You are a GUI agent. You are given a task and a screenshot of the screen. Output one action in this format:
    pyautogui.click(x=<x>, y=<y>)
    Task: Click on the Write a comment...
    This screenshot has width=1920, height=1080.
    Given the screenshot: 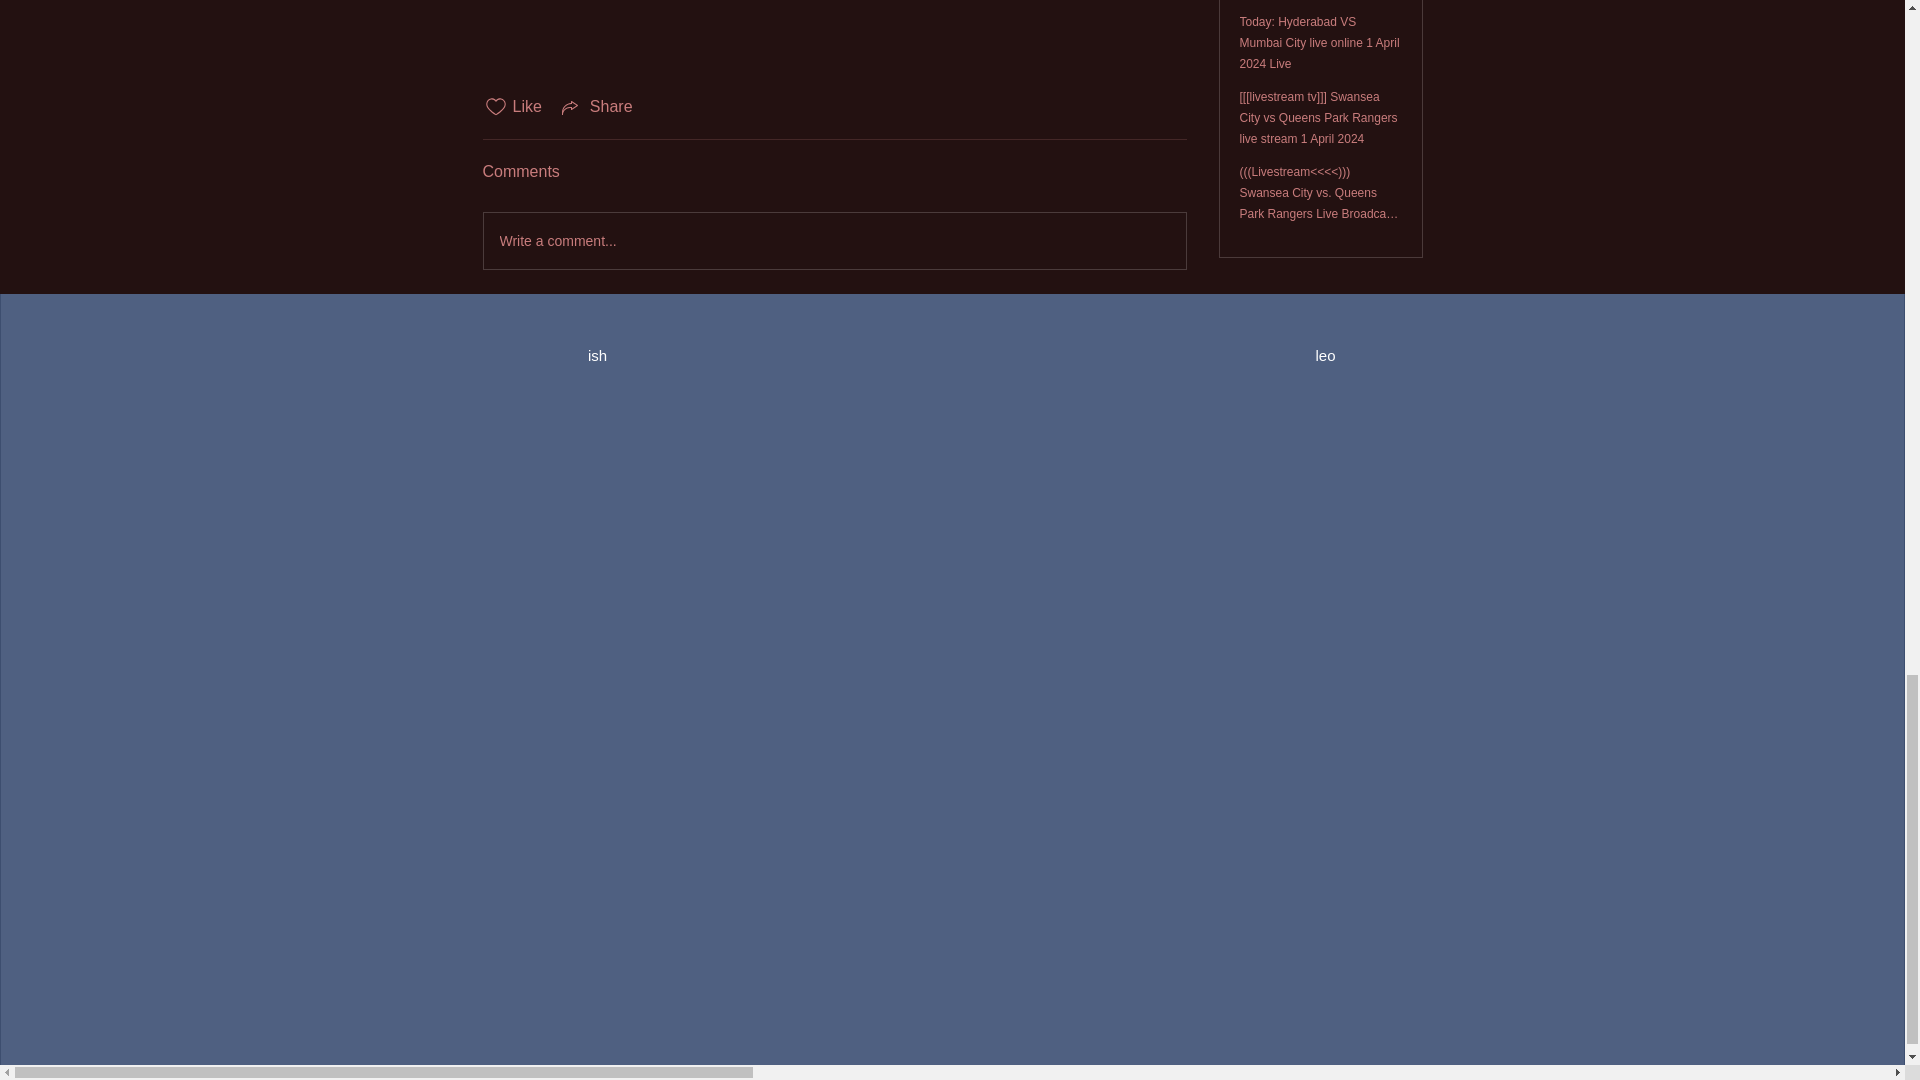 What is the action you would take?
    pyautogui.click(x=834, y=240)
    